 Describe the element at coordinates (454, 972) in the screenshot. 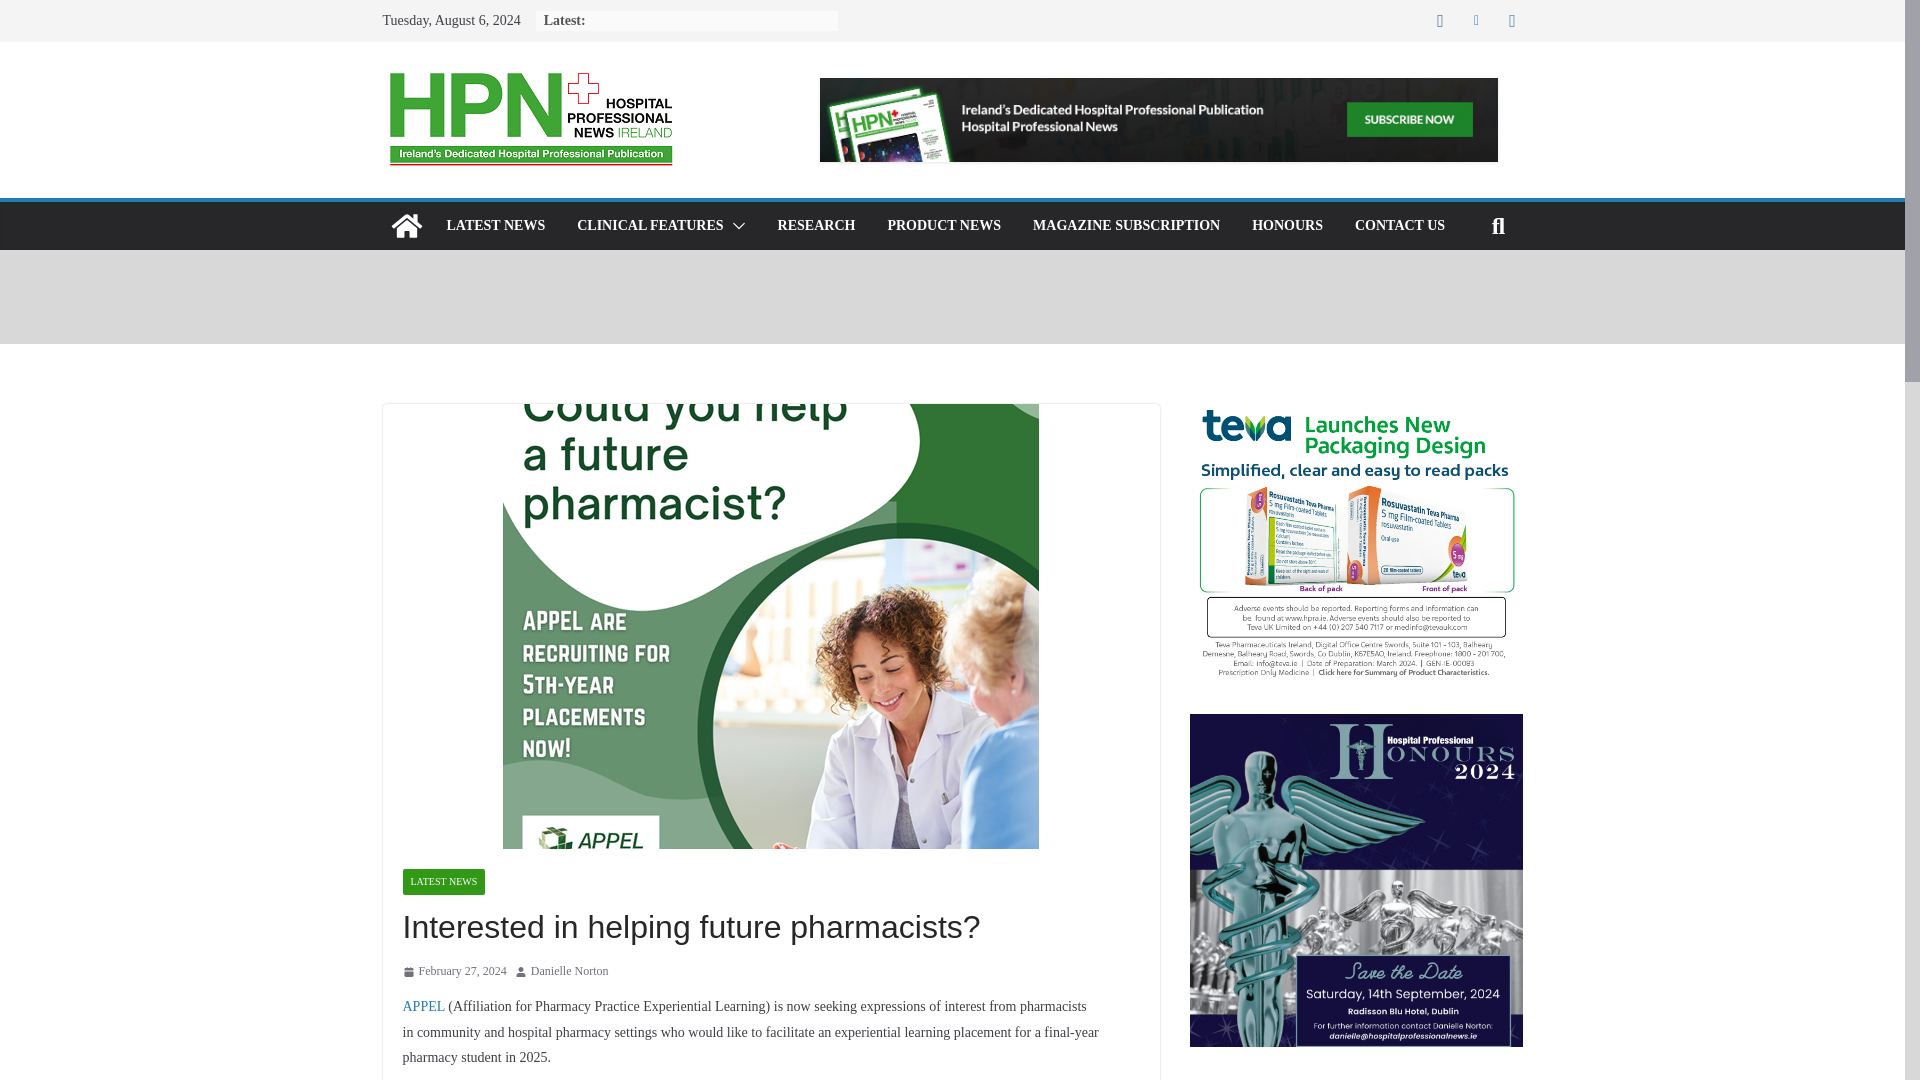

I see `2:42 pm` at that location.